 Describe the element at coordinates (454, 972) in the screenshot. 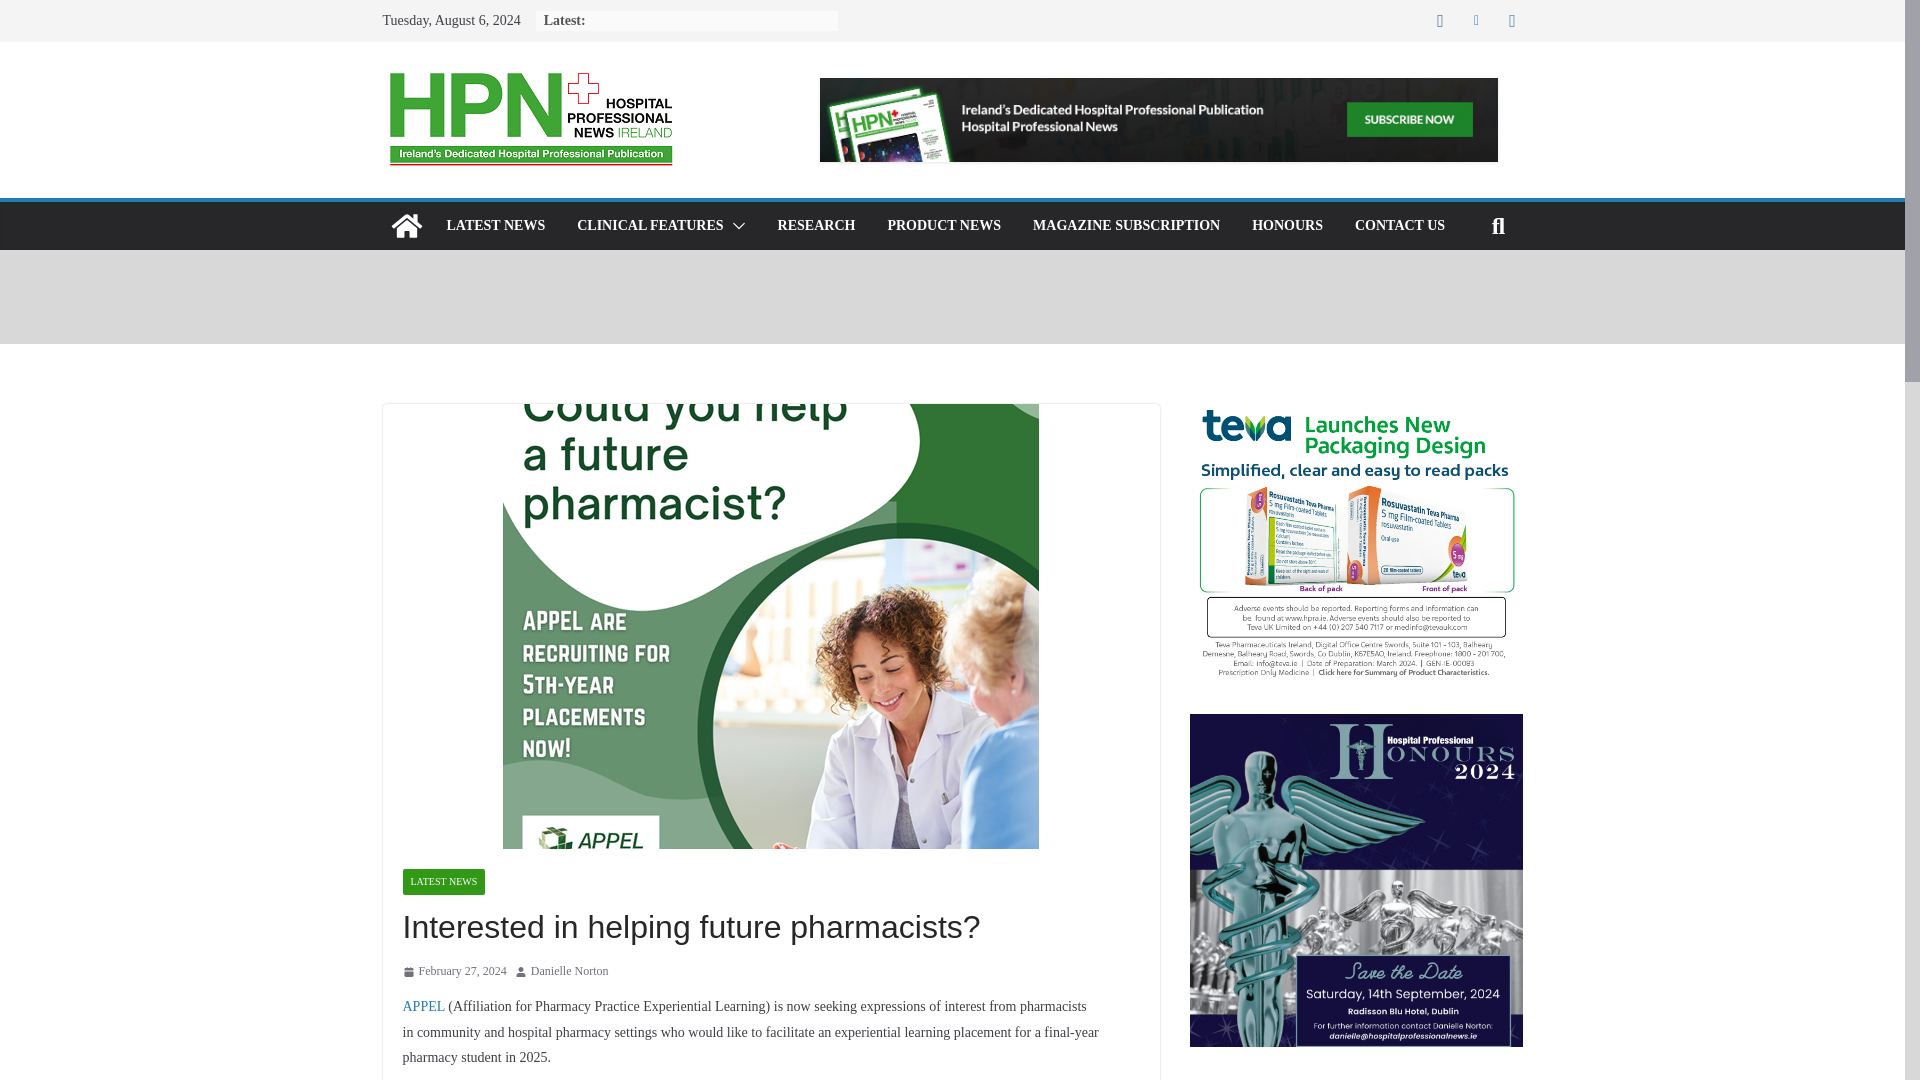

I see `2:42 pm` at that location.